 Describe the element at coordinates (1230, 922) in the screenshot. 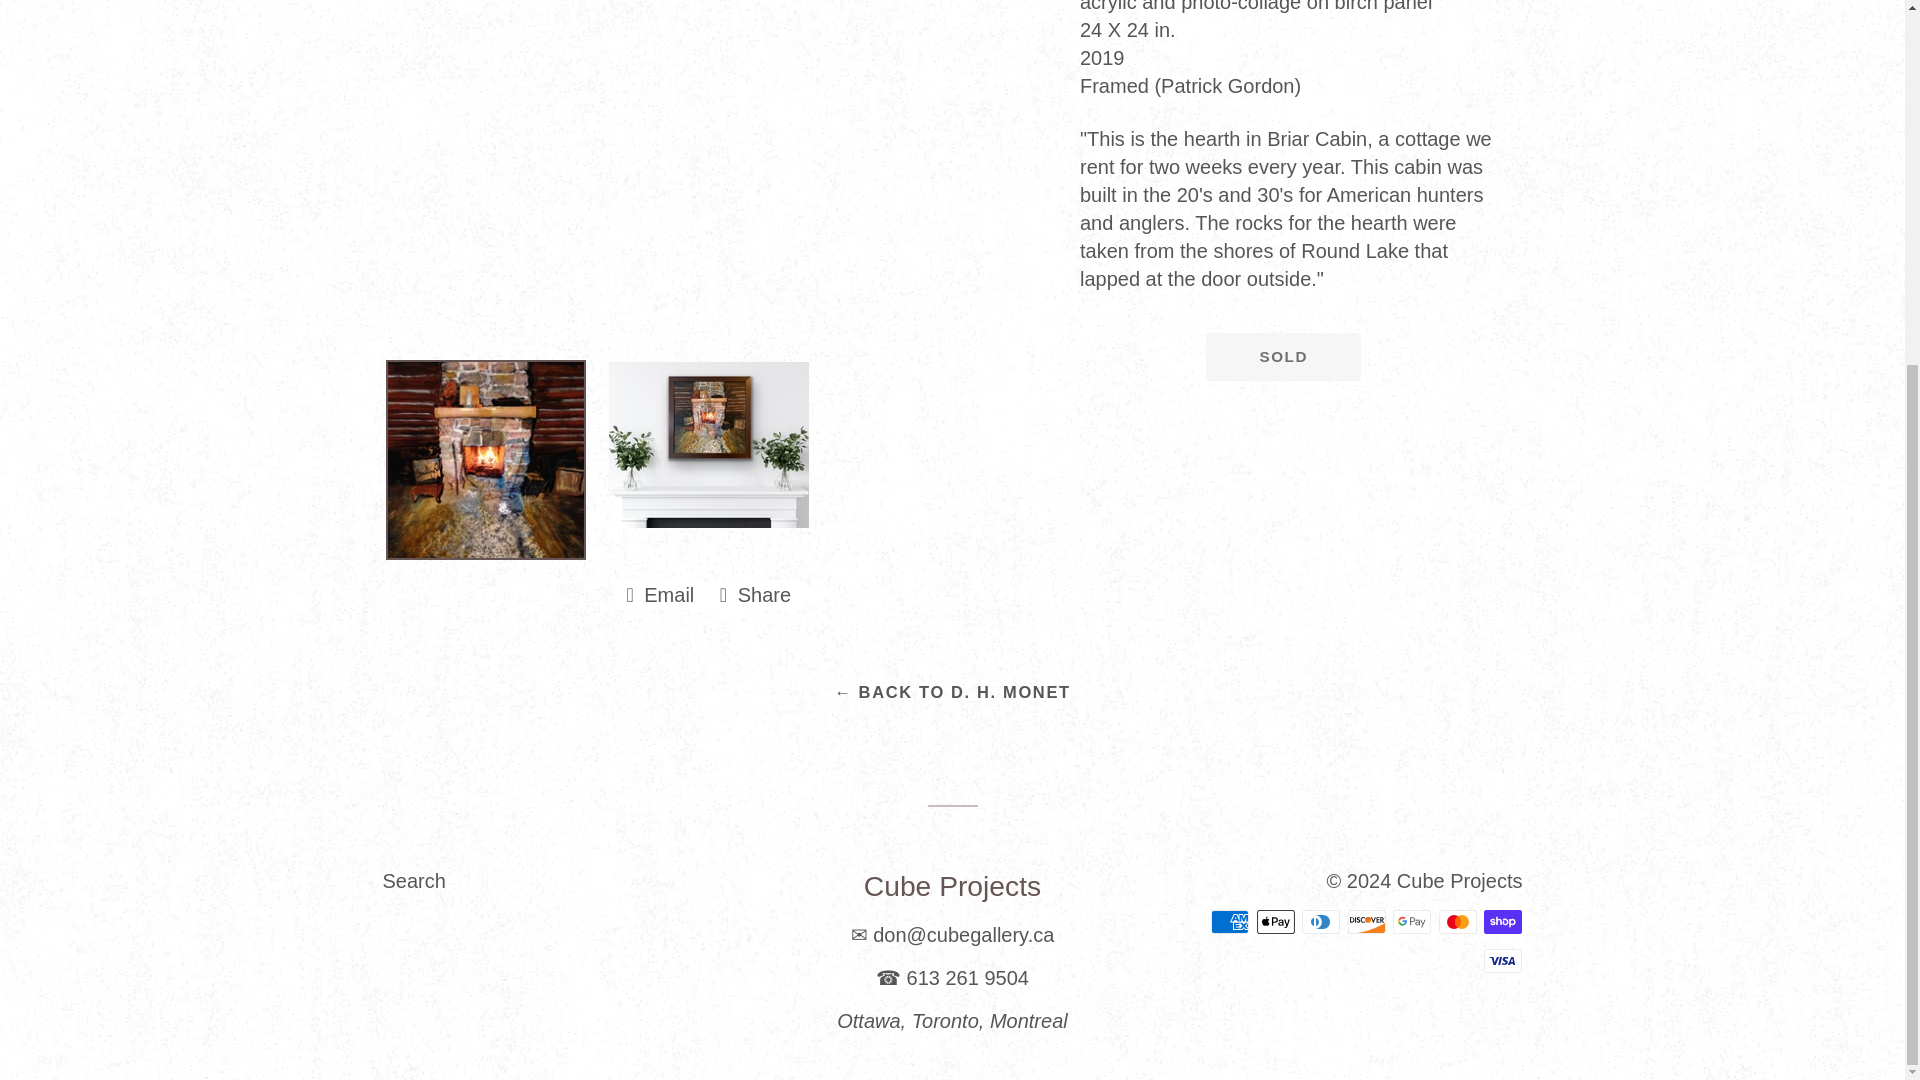

I see `Share via email` at that location.